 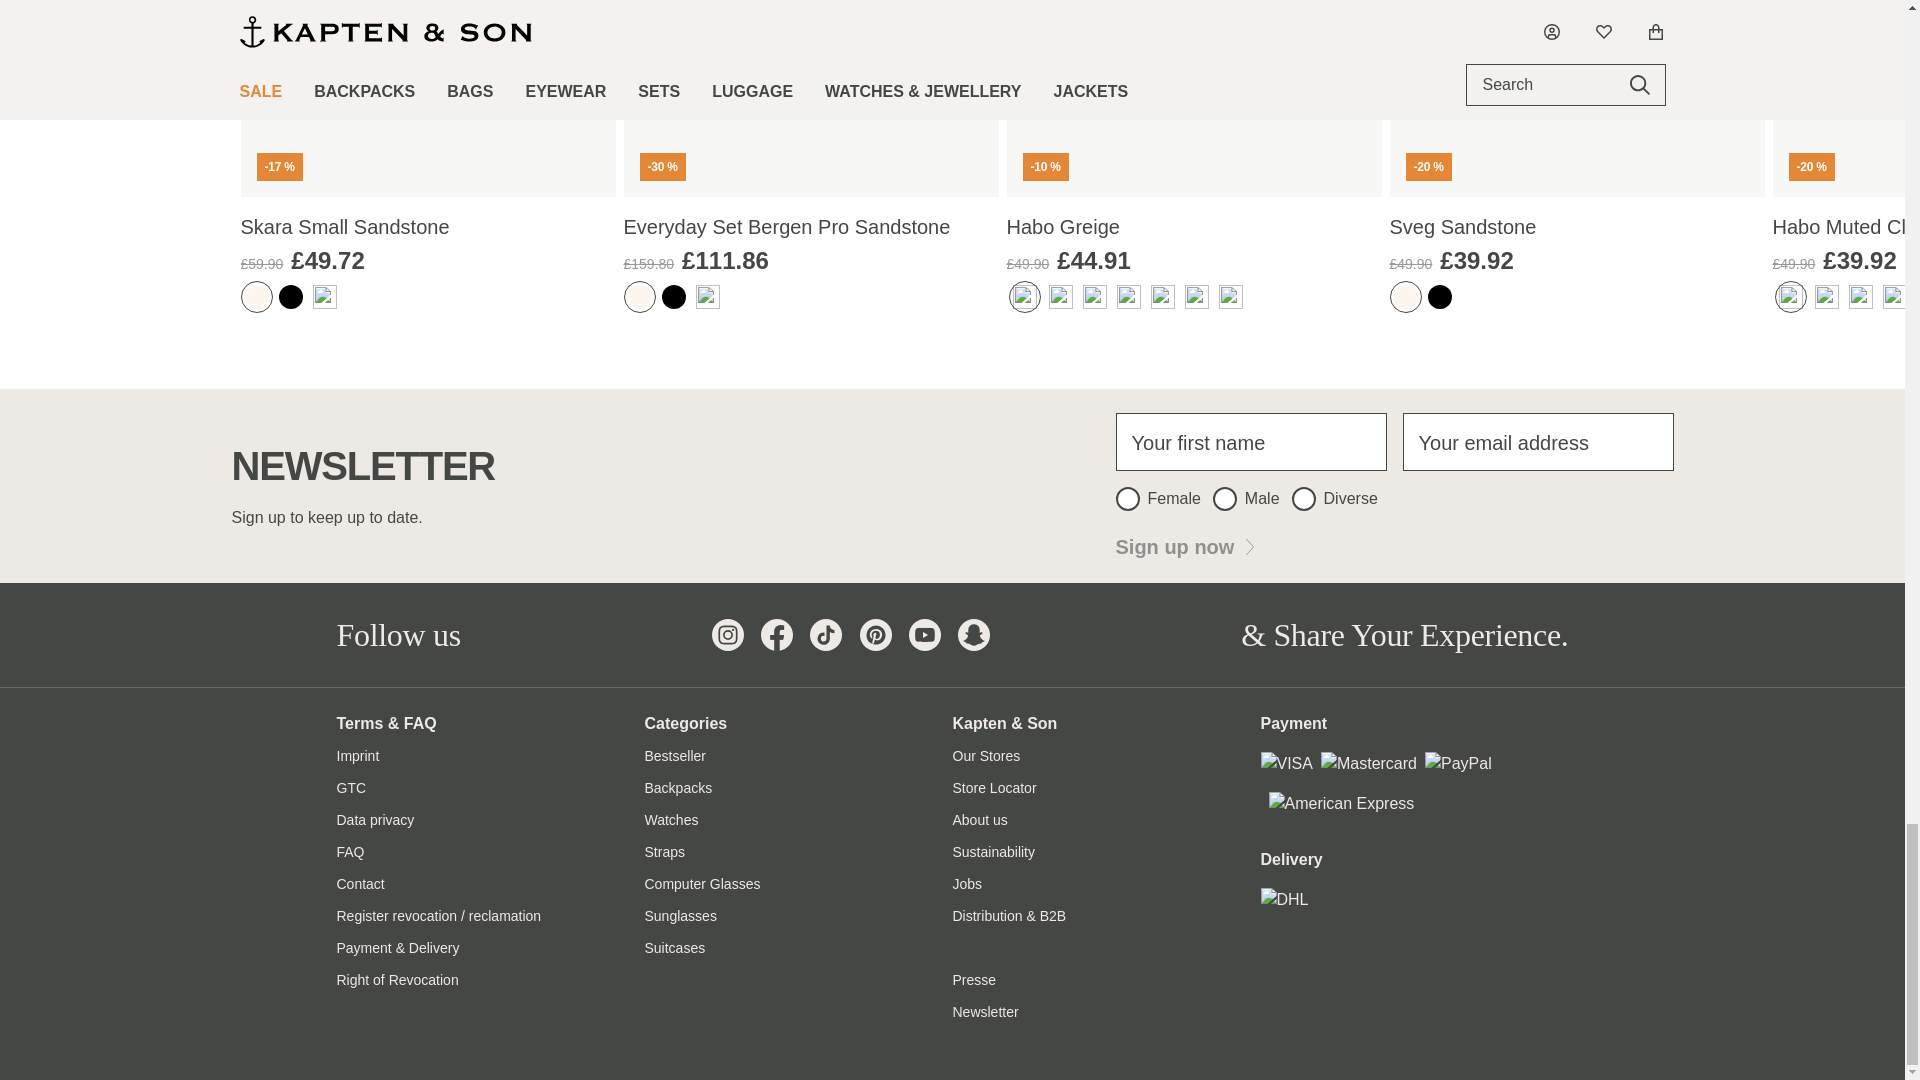 What do you see at coordinates (674, 296) in the screenshot?
I see `Everyday Set Bergen Pro Sandstone - Black` at bounding box center [674, 296].